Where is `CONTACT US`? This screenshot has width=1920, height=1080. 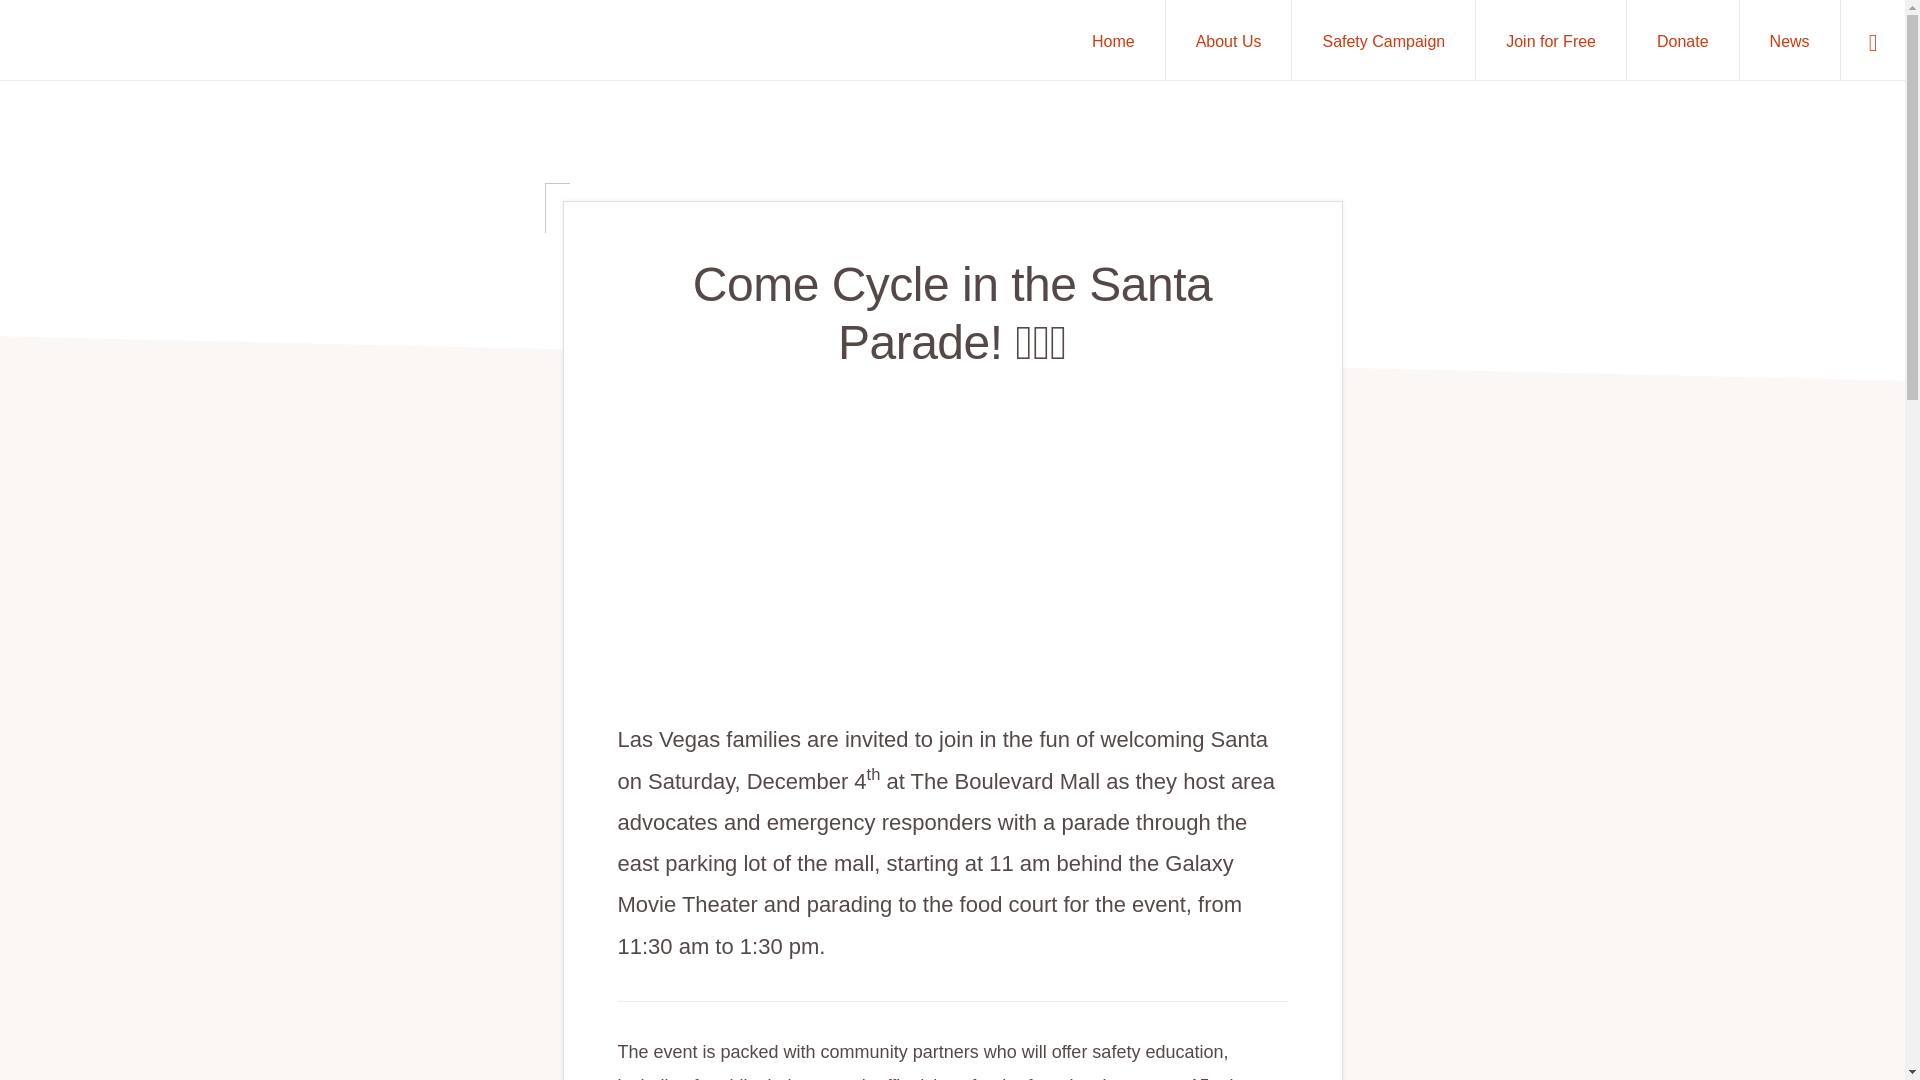
CONTACT US is located at coordinates (484, 1022).